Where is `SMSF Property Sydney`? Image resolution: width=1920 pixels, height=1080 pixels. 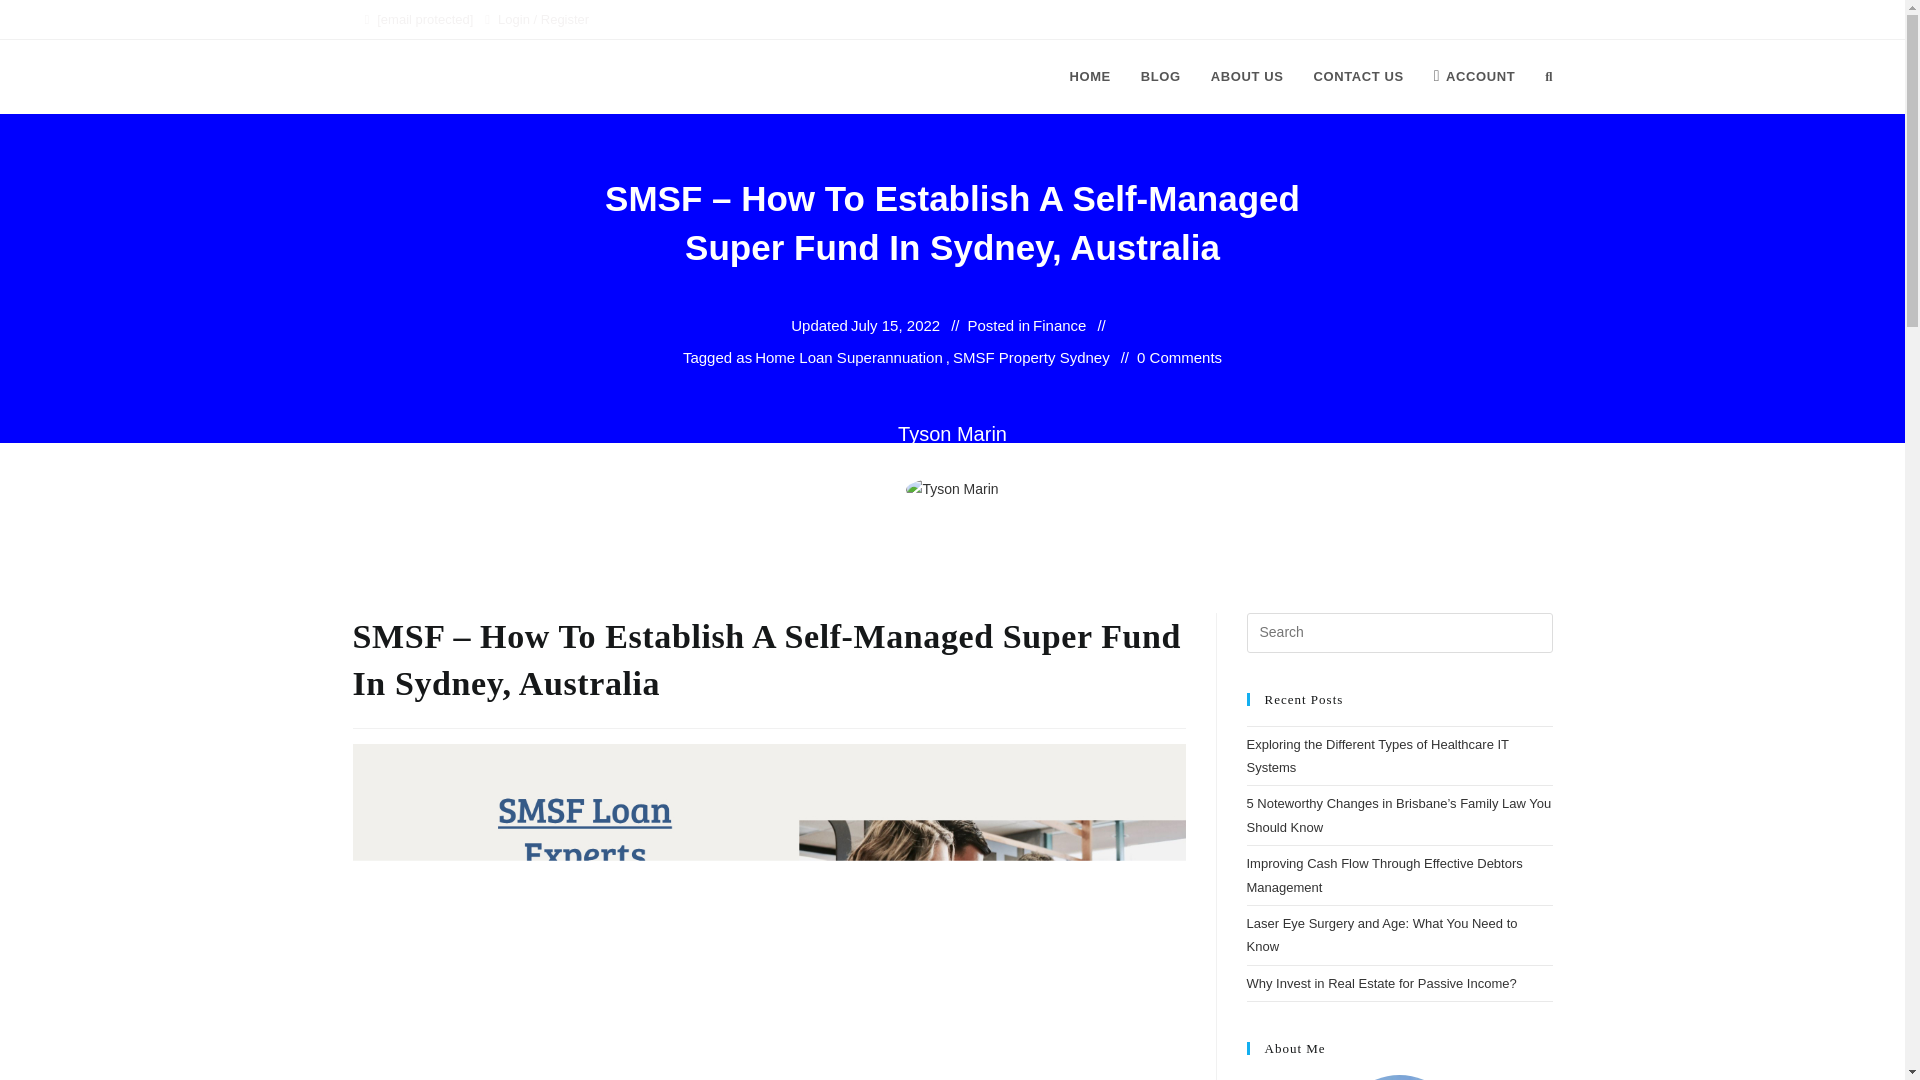 SMSF Property Sydney is located at coordinates (1030, 358).